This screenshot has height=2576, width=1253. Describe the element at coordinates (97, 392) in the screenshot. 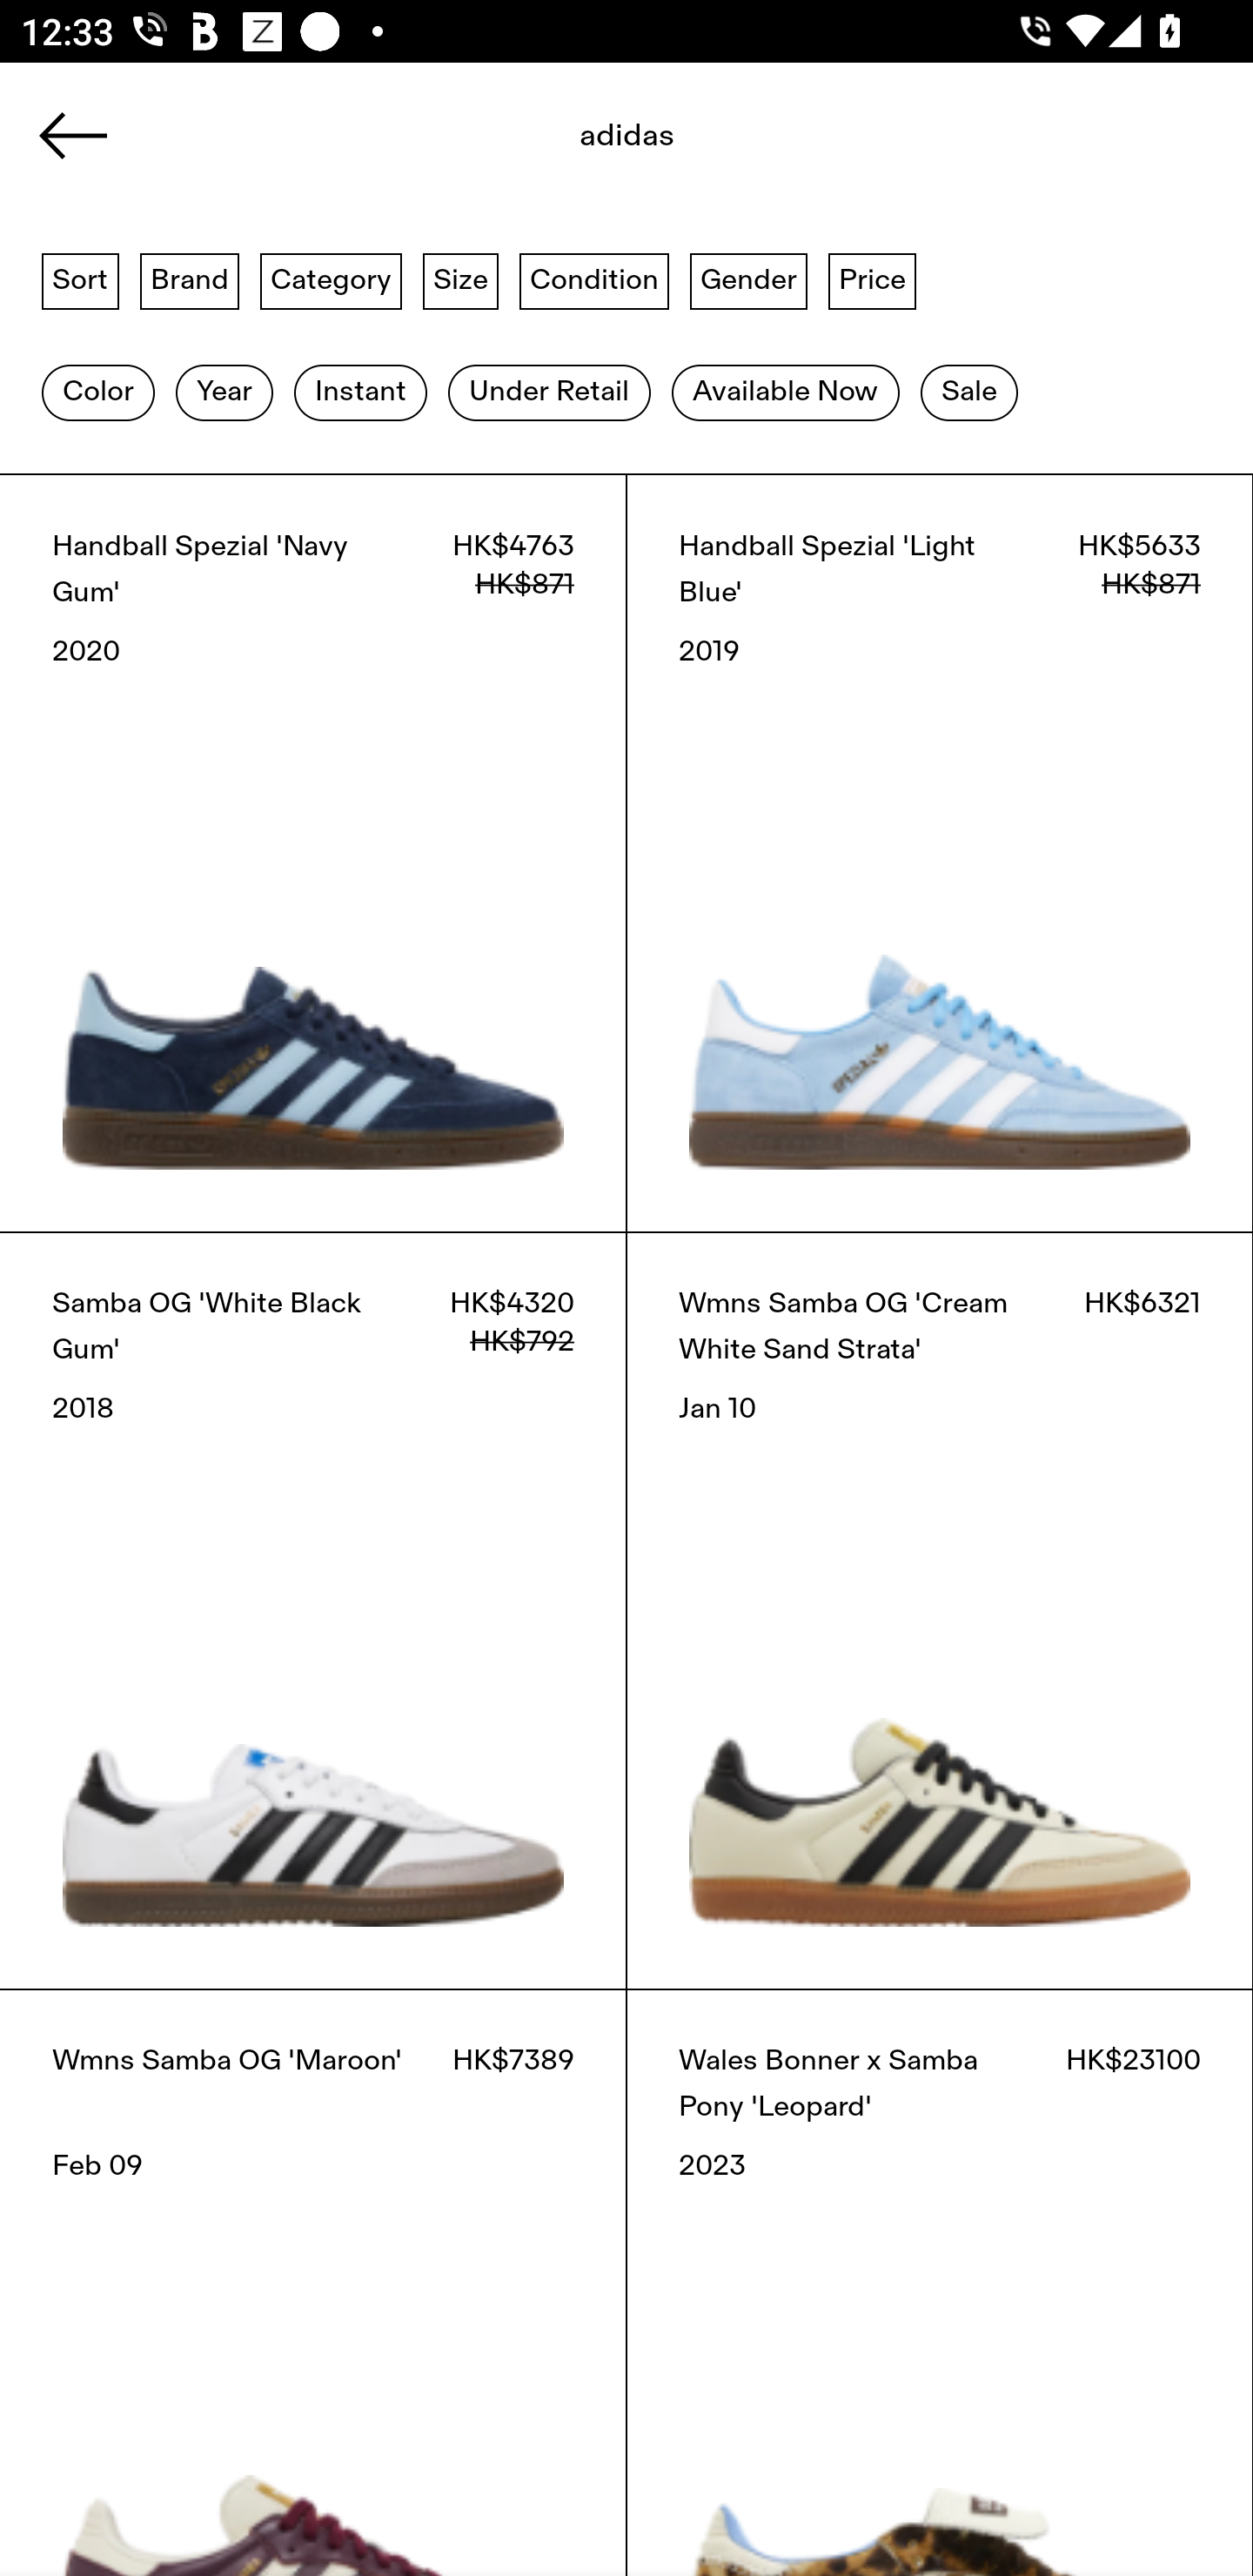

I see `Color` at that location.